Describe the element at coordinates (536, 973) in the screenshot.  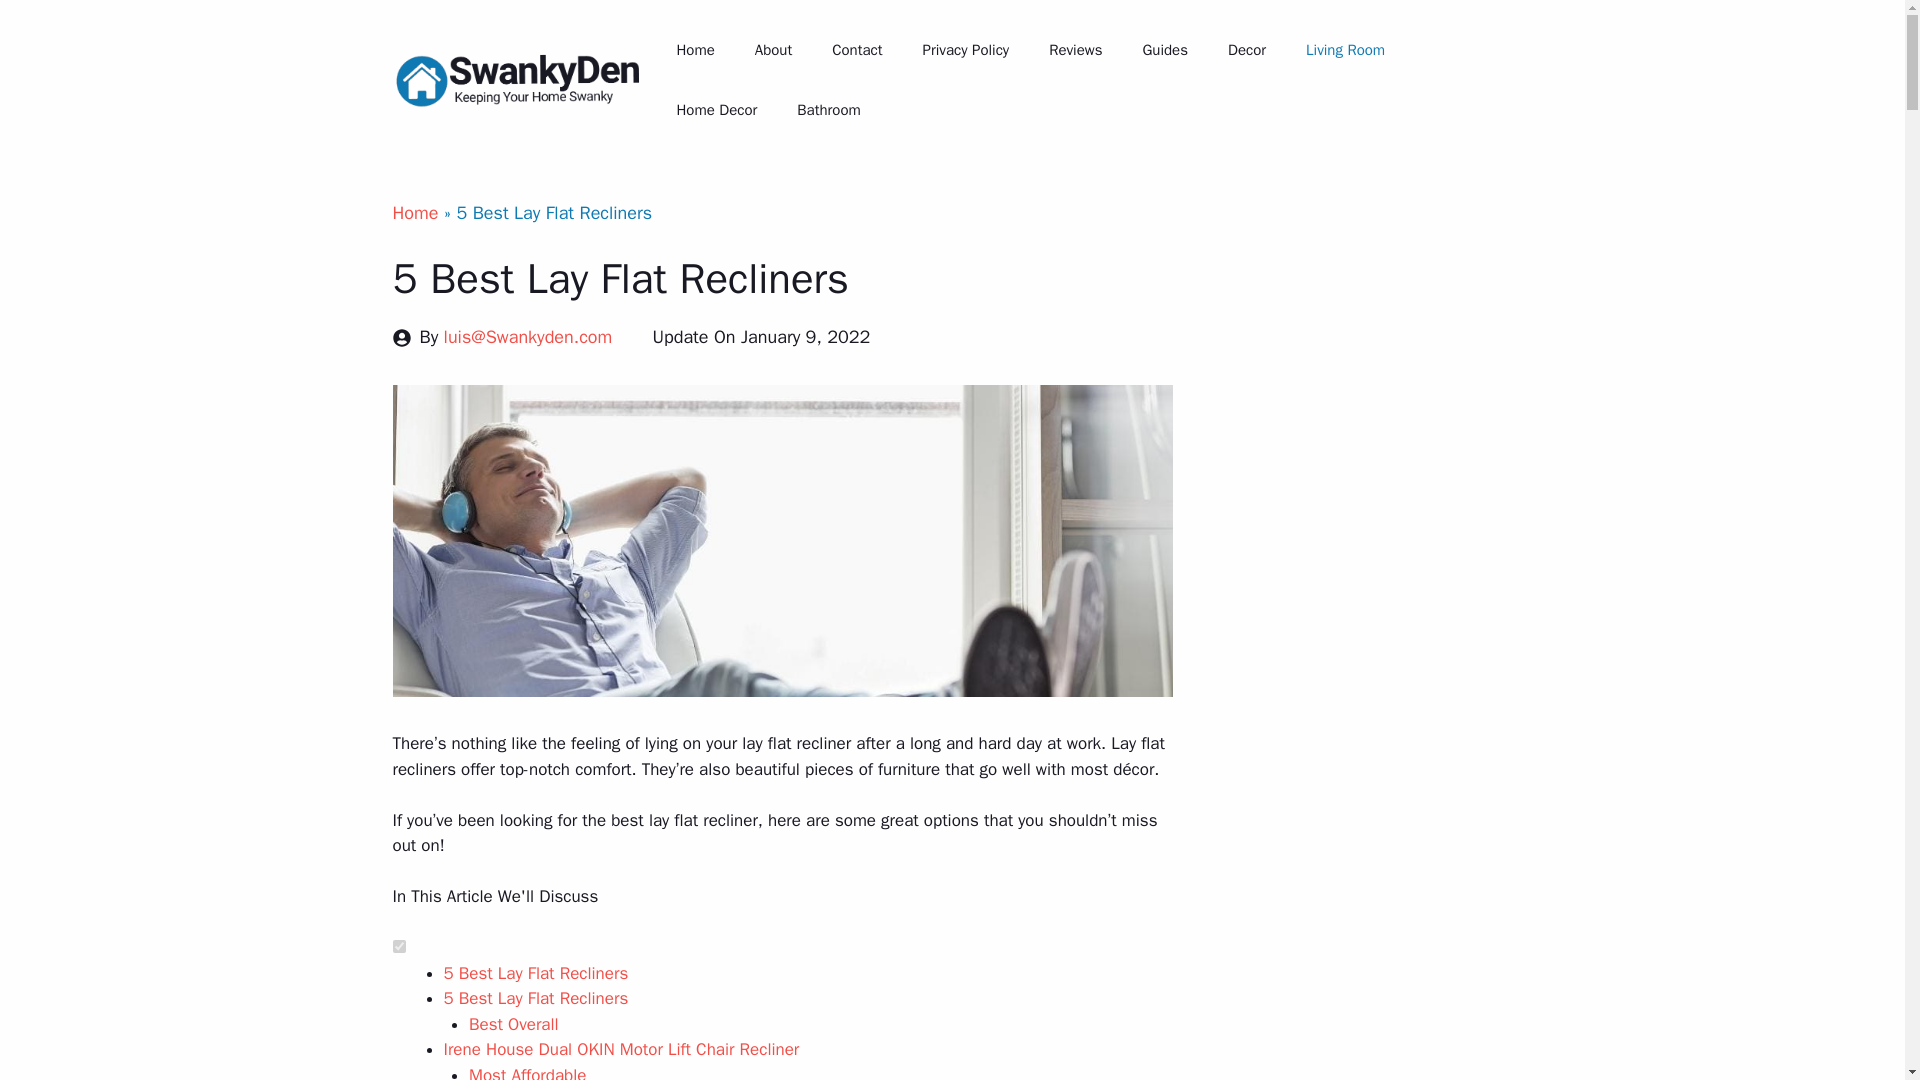
I see `5 Best Lay Flat Recliners` at that location.